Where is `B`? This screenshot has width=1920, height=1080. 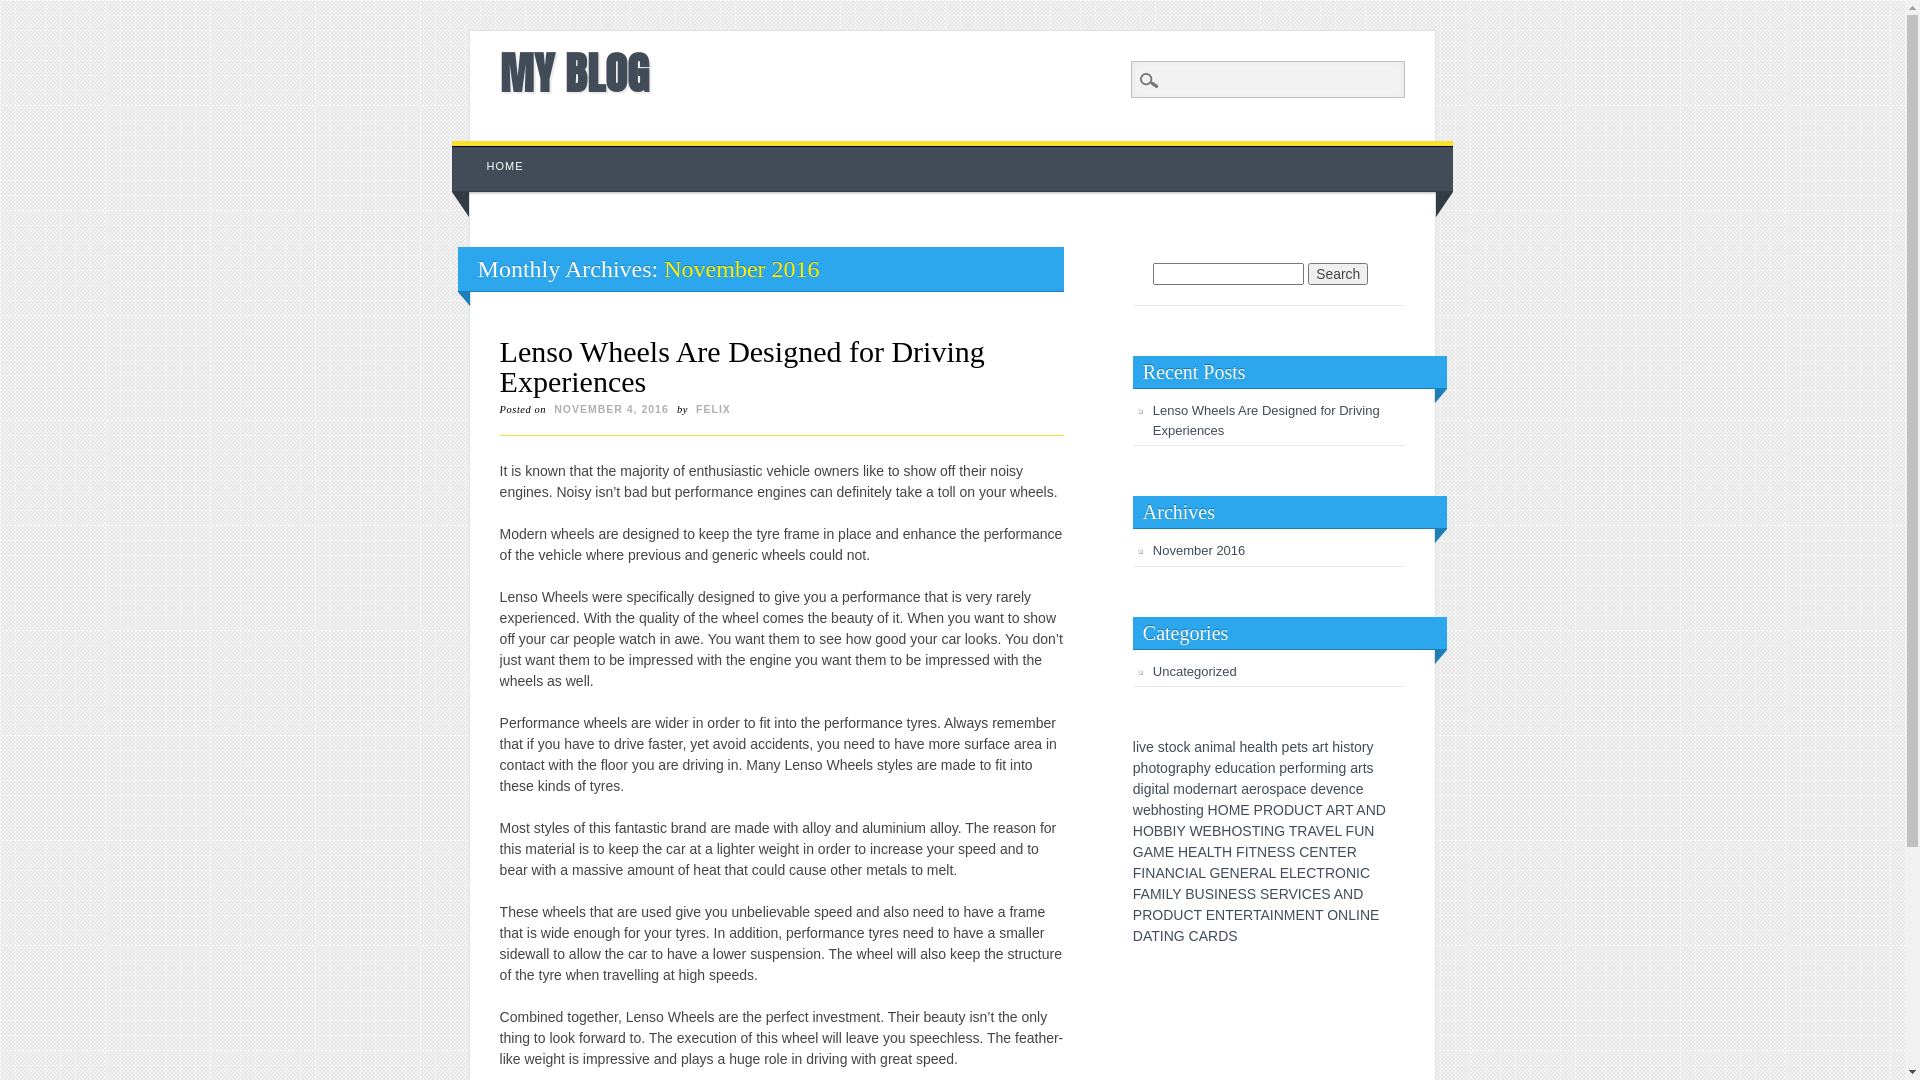
B is located at coordinates (1190, 894).